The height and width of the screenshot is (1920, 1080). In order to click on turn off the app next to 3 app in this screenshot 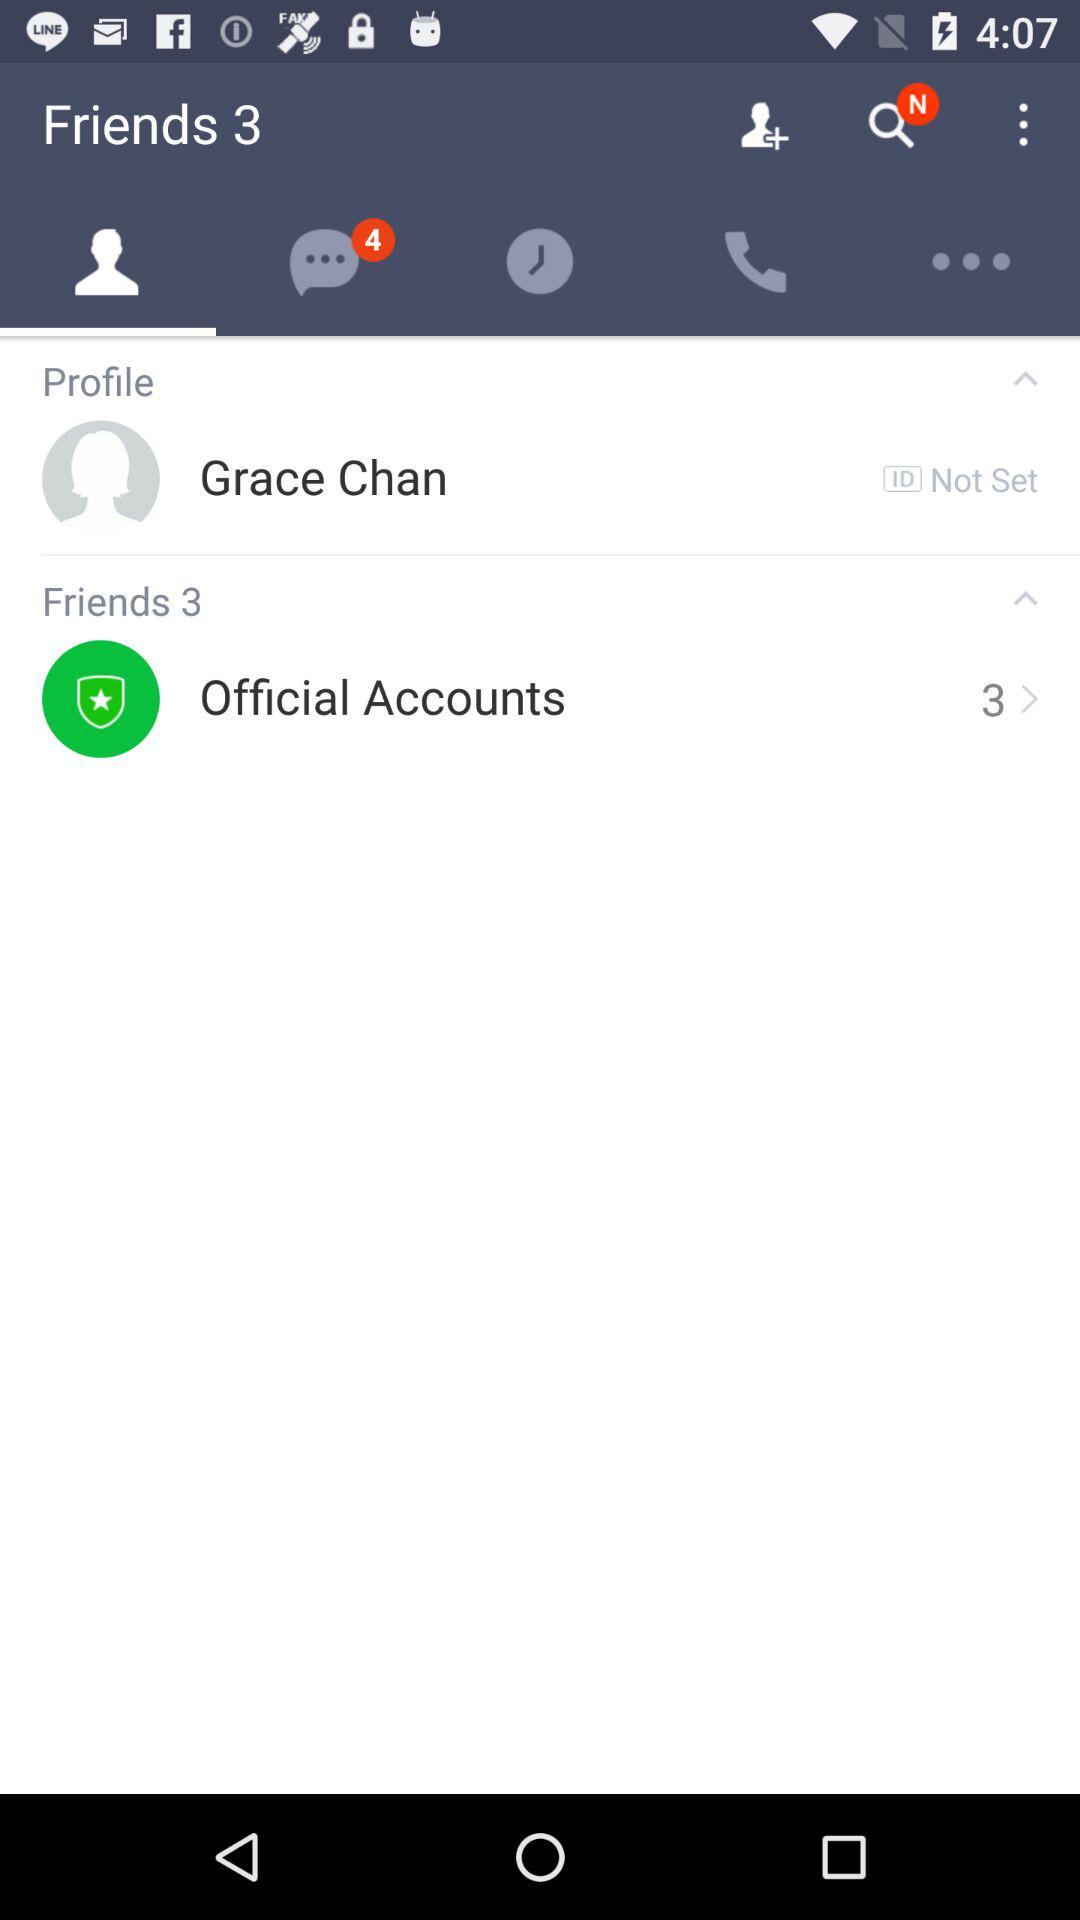, I will do `click(1027, 698)`.